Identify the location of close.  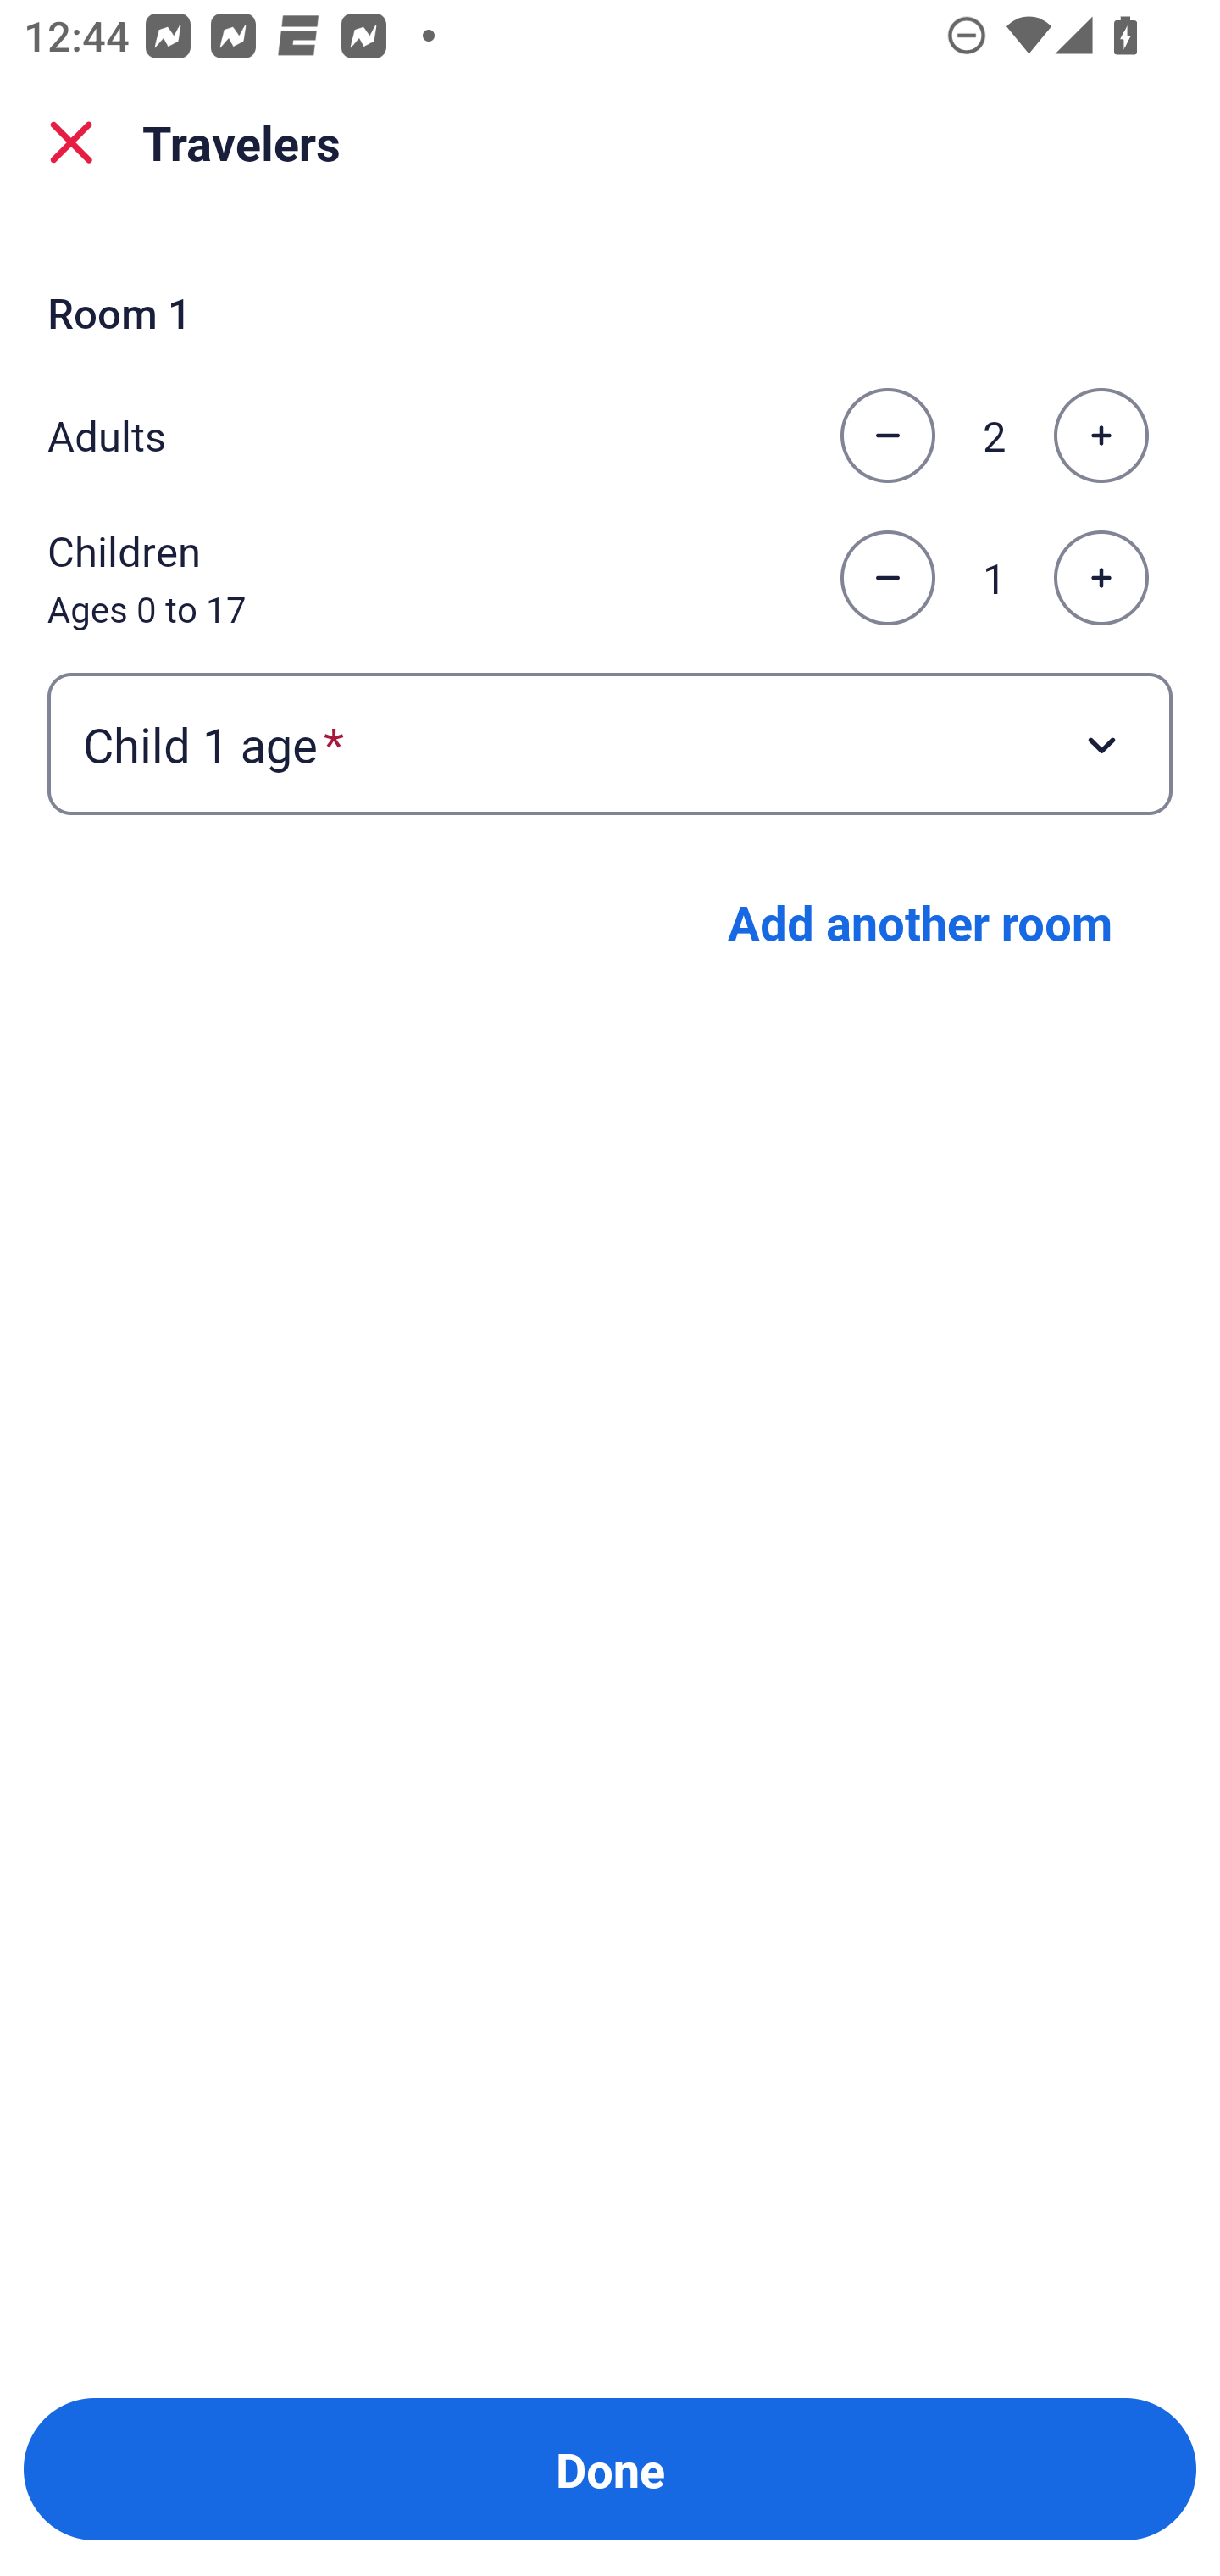
(71, 142).